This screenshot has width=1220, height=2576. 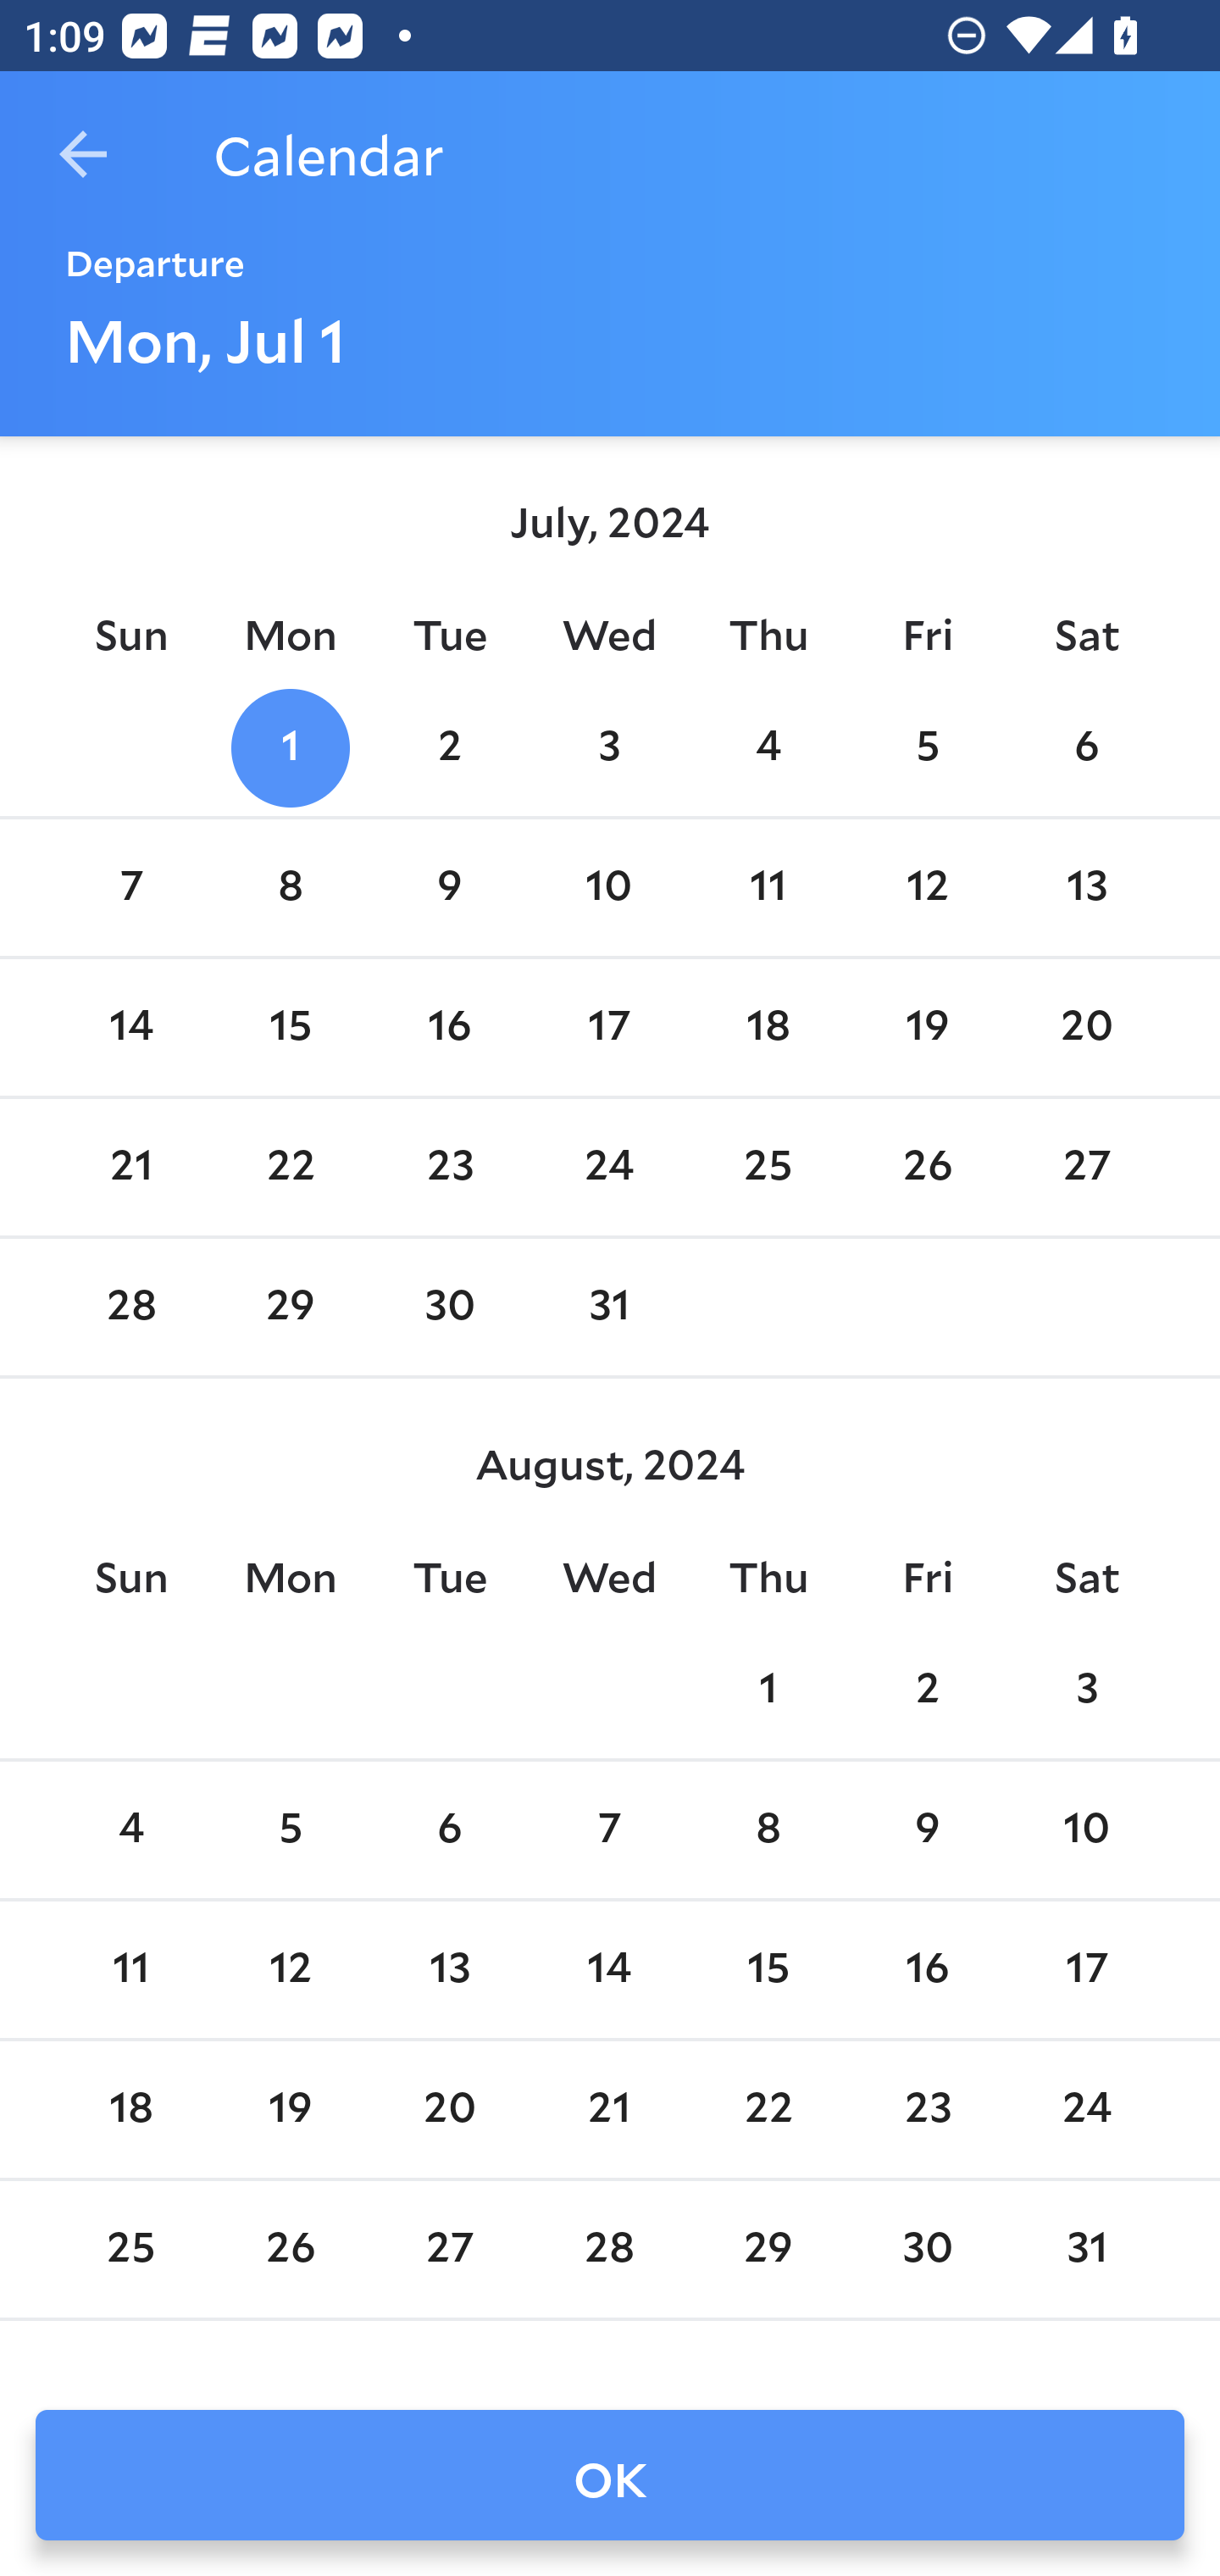 I want to click on 19, so click(x=291, y=2109).